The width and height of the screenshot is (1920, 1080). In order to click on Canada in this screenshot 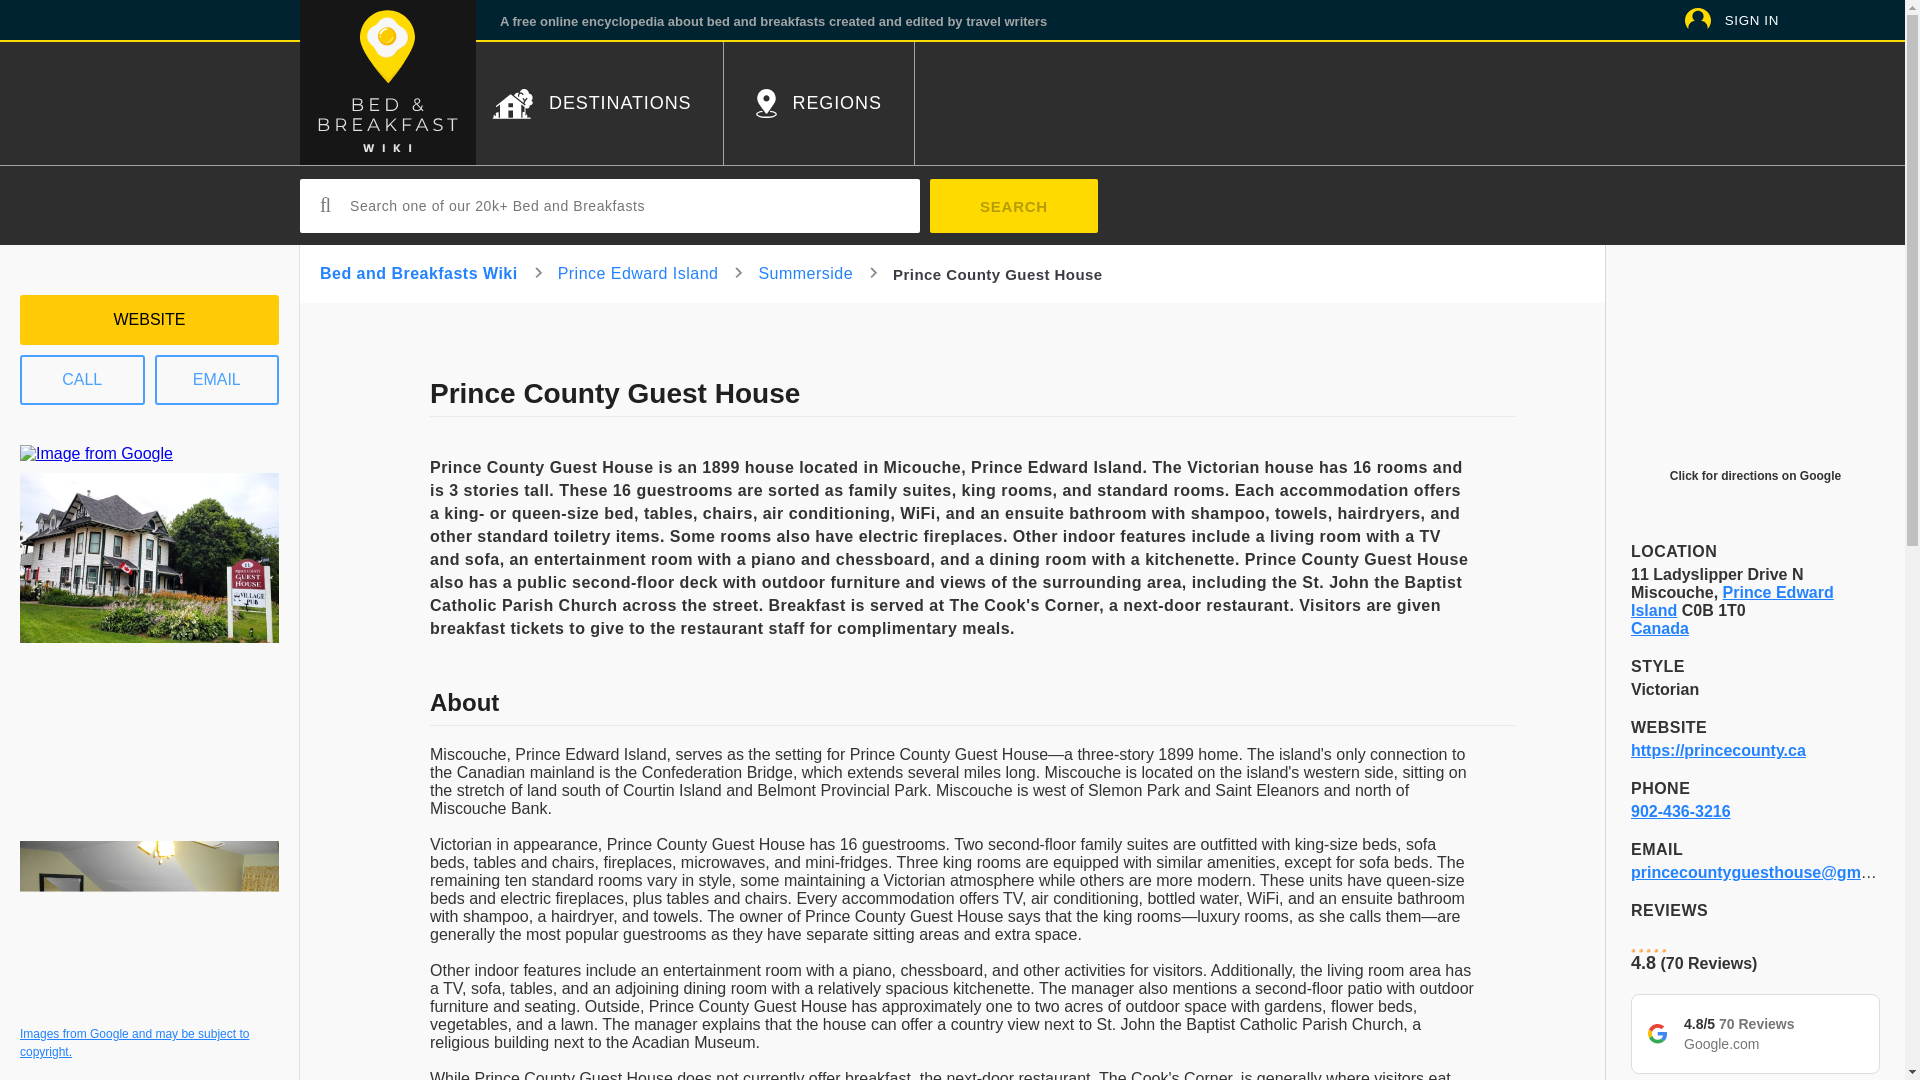, I will do `click(1660, 628)`.